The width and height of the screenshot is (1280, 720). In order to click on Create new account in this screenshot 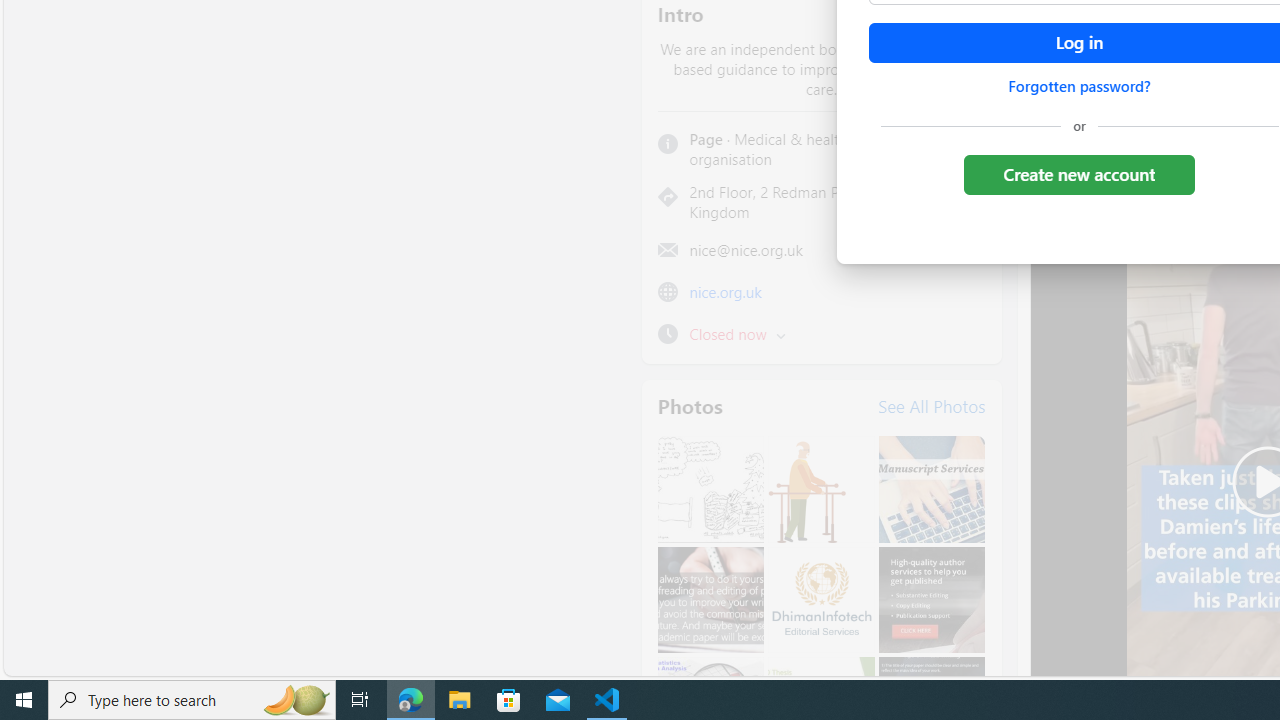, I will do `click(1078, 174)`.